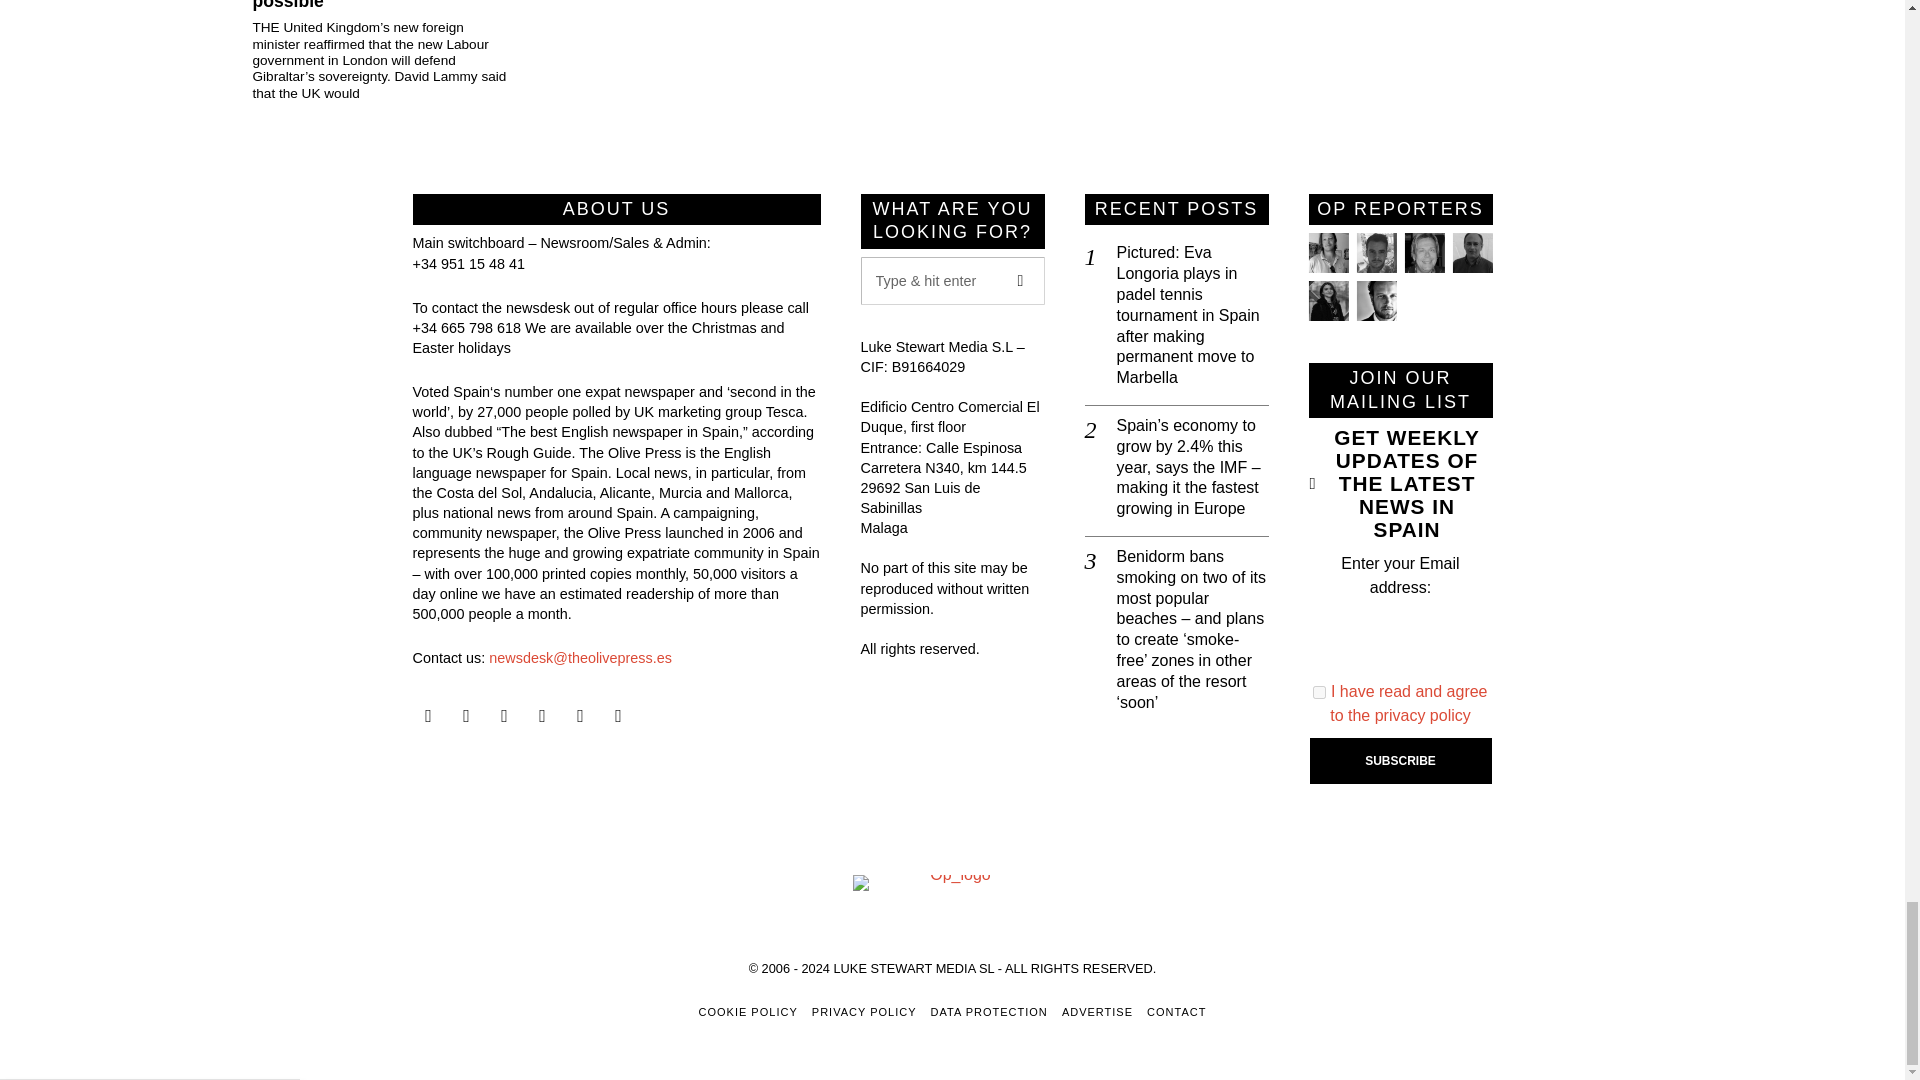 The height and width of the screenshot is (1080, 1920). Describe the element at coordinates (1020, 280) in the screenshot. I see `Go` at that location.